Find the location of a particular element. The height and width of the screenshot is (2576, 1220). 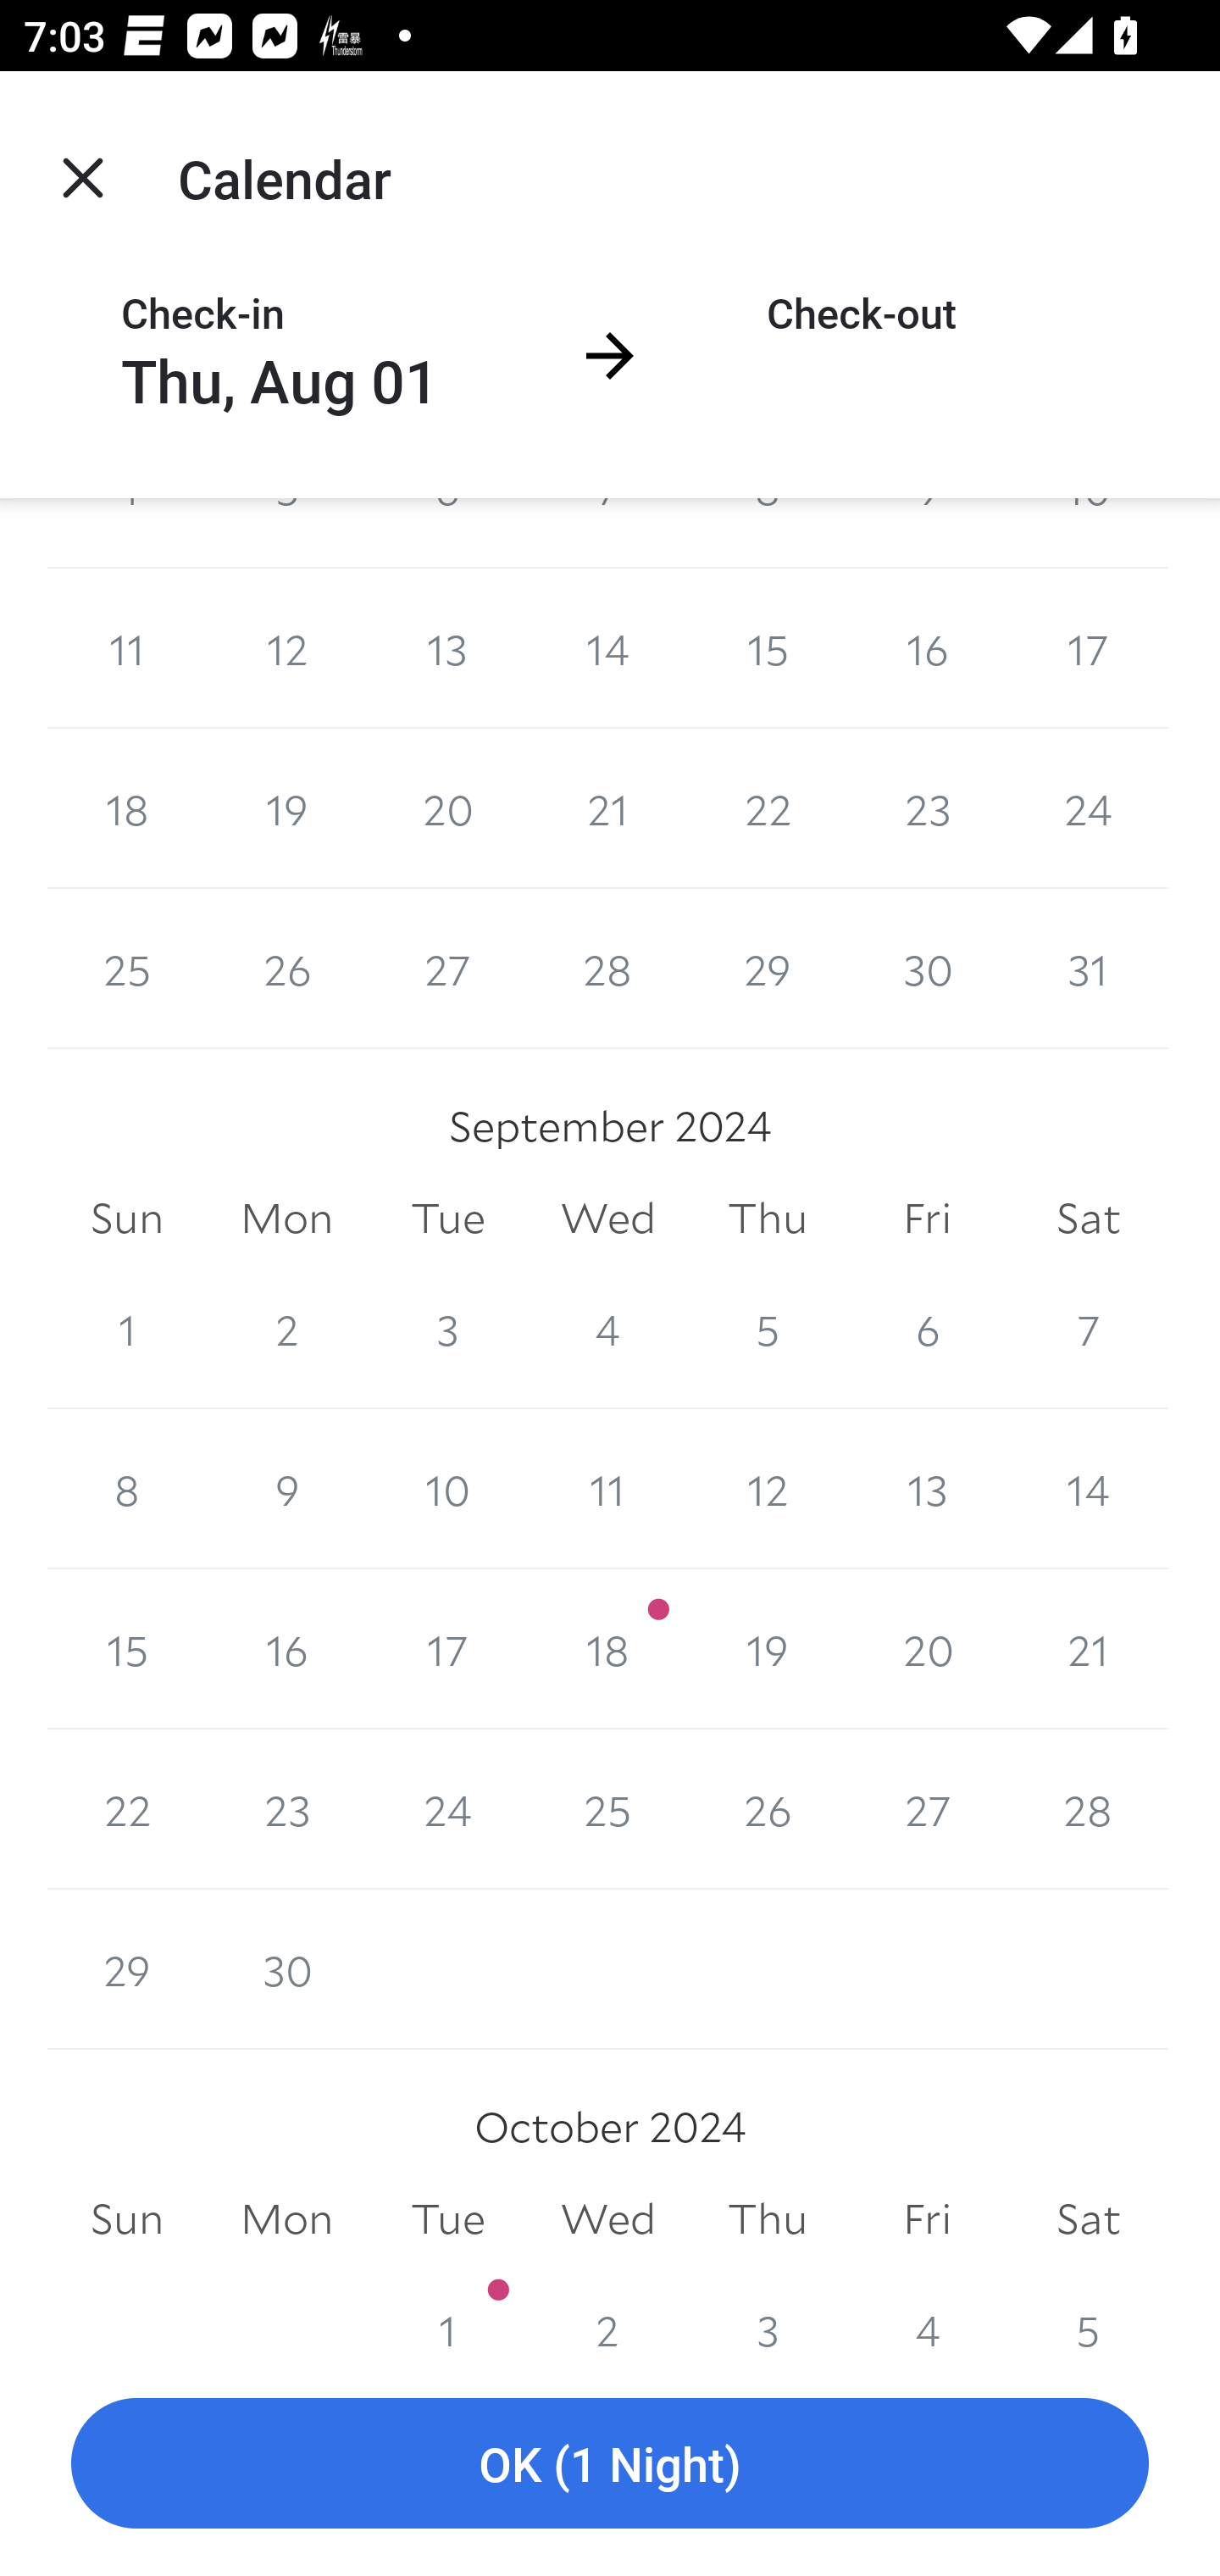

29 29 August 2024 is located at coordinates (768, 968).